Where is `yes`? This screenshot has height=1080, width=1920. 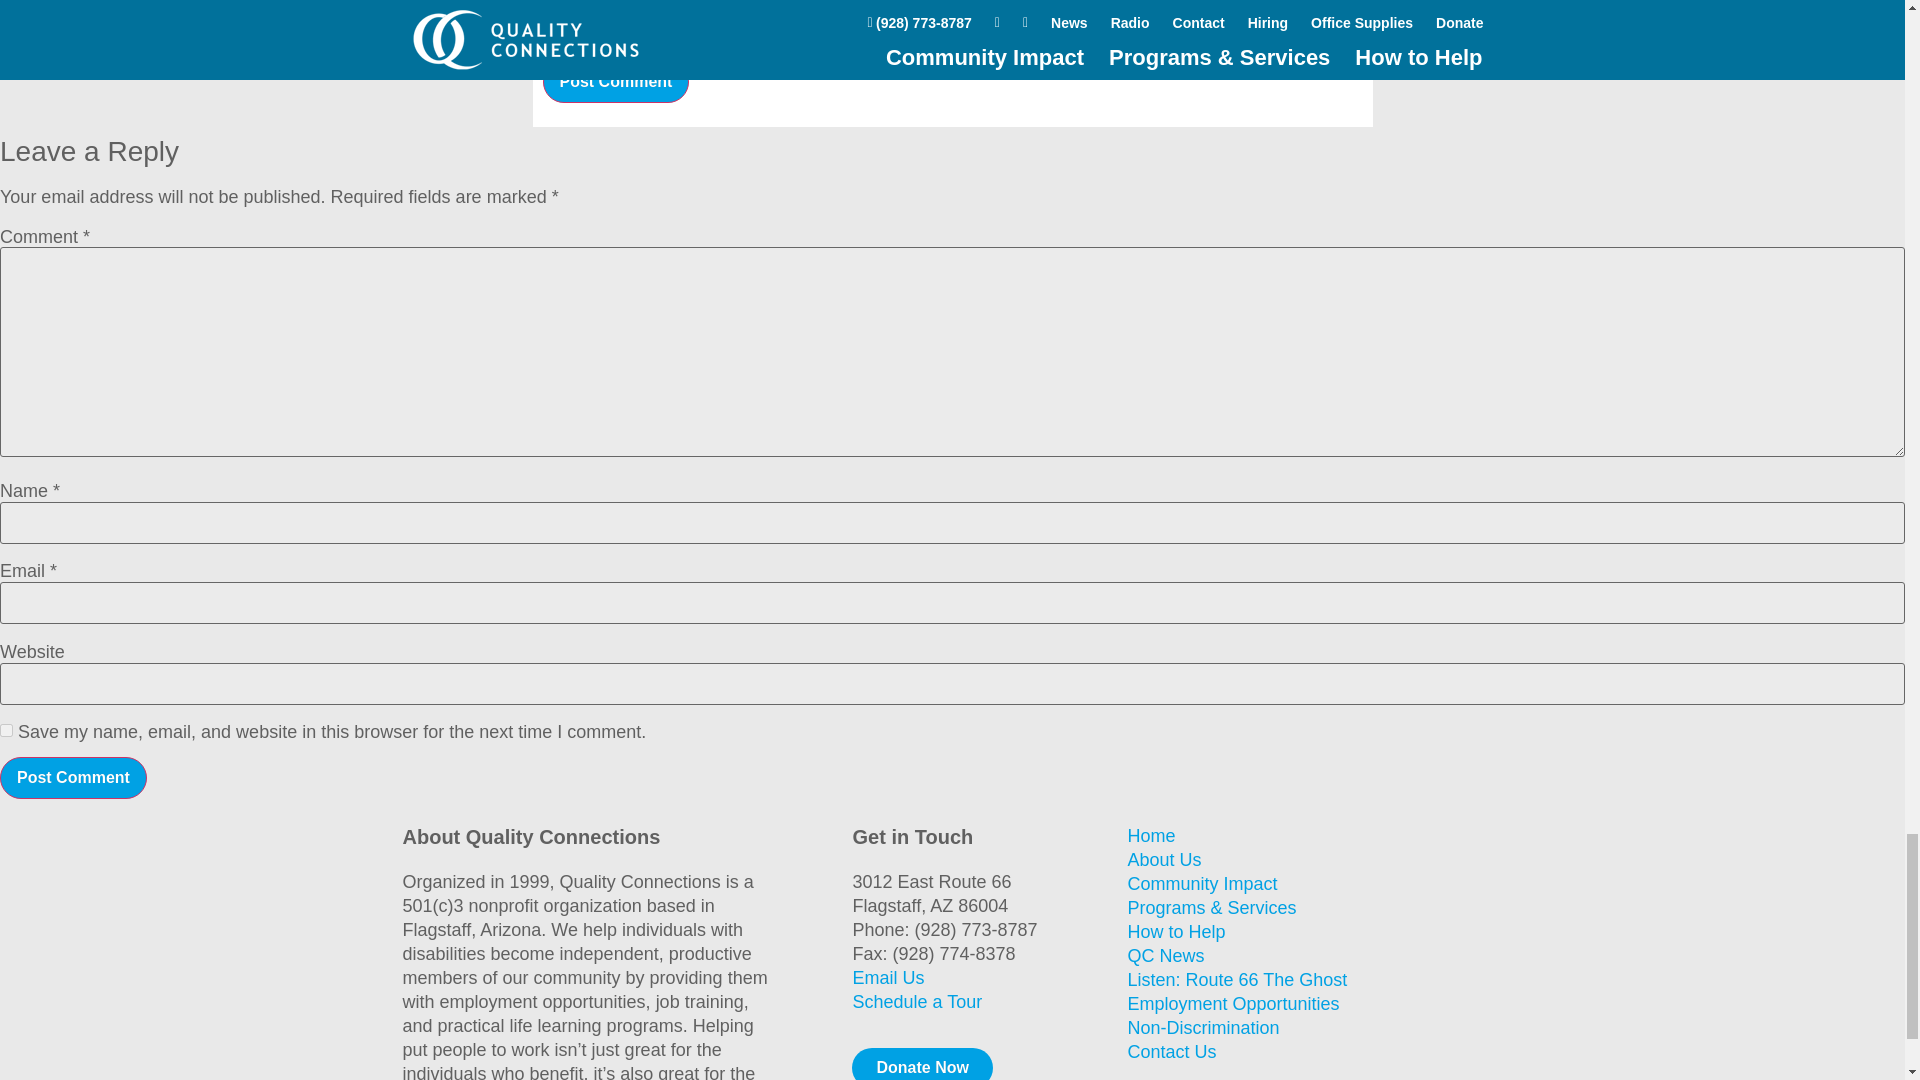 yes is located at coordinates (6, 730).